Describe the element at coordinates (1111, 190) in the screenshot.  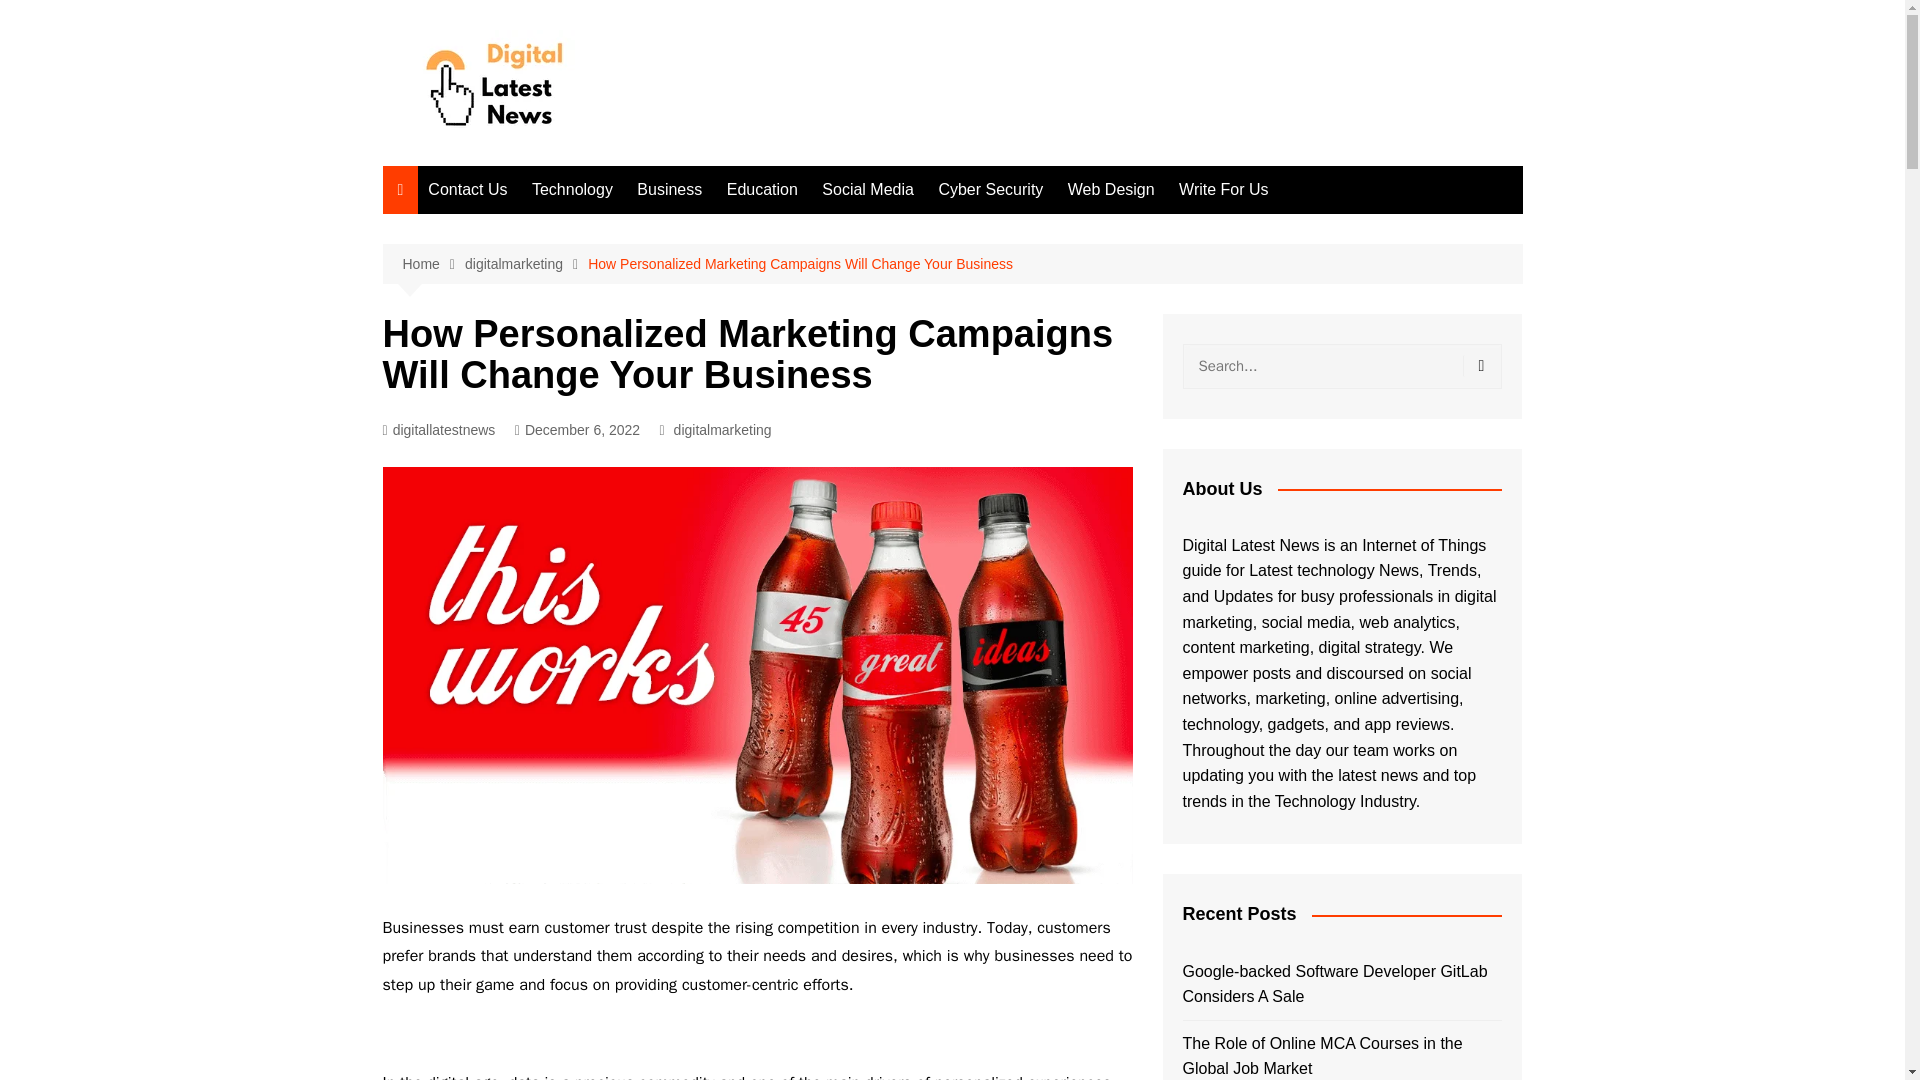
I see `Web Design` at that location.